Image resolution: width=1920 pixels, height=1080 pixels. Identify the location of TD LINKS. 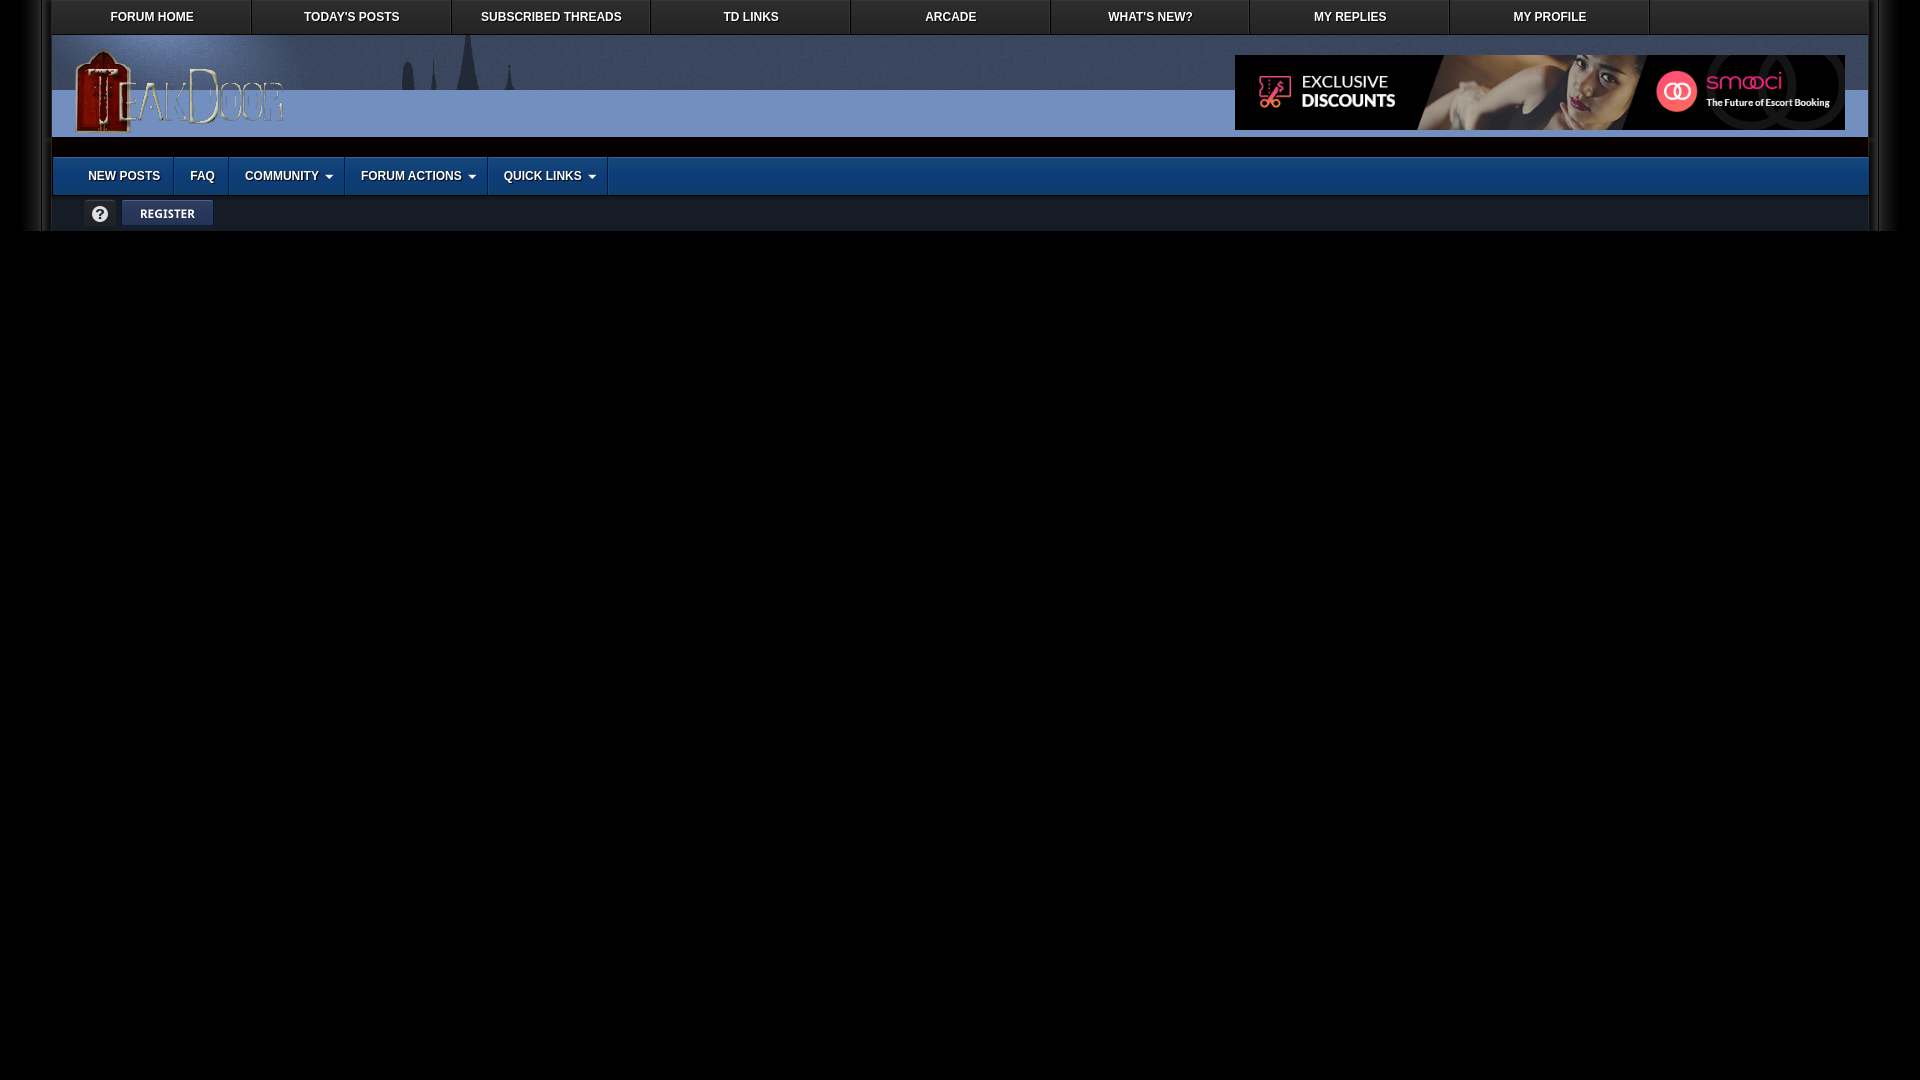
(750, 17).